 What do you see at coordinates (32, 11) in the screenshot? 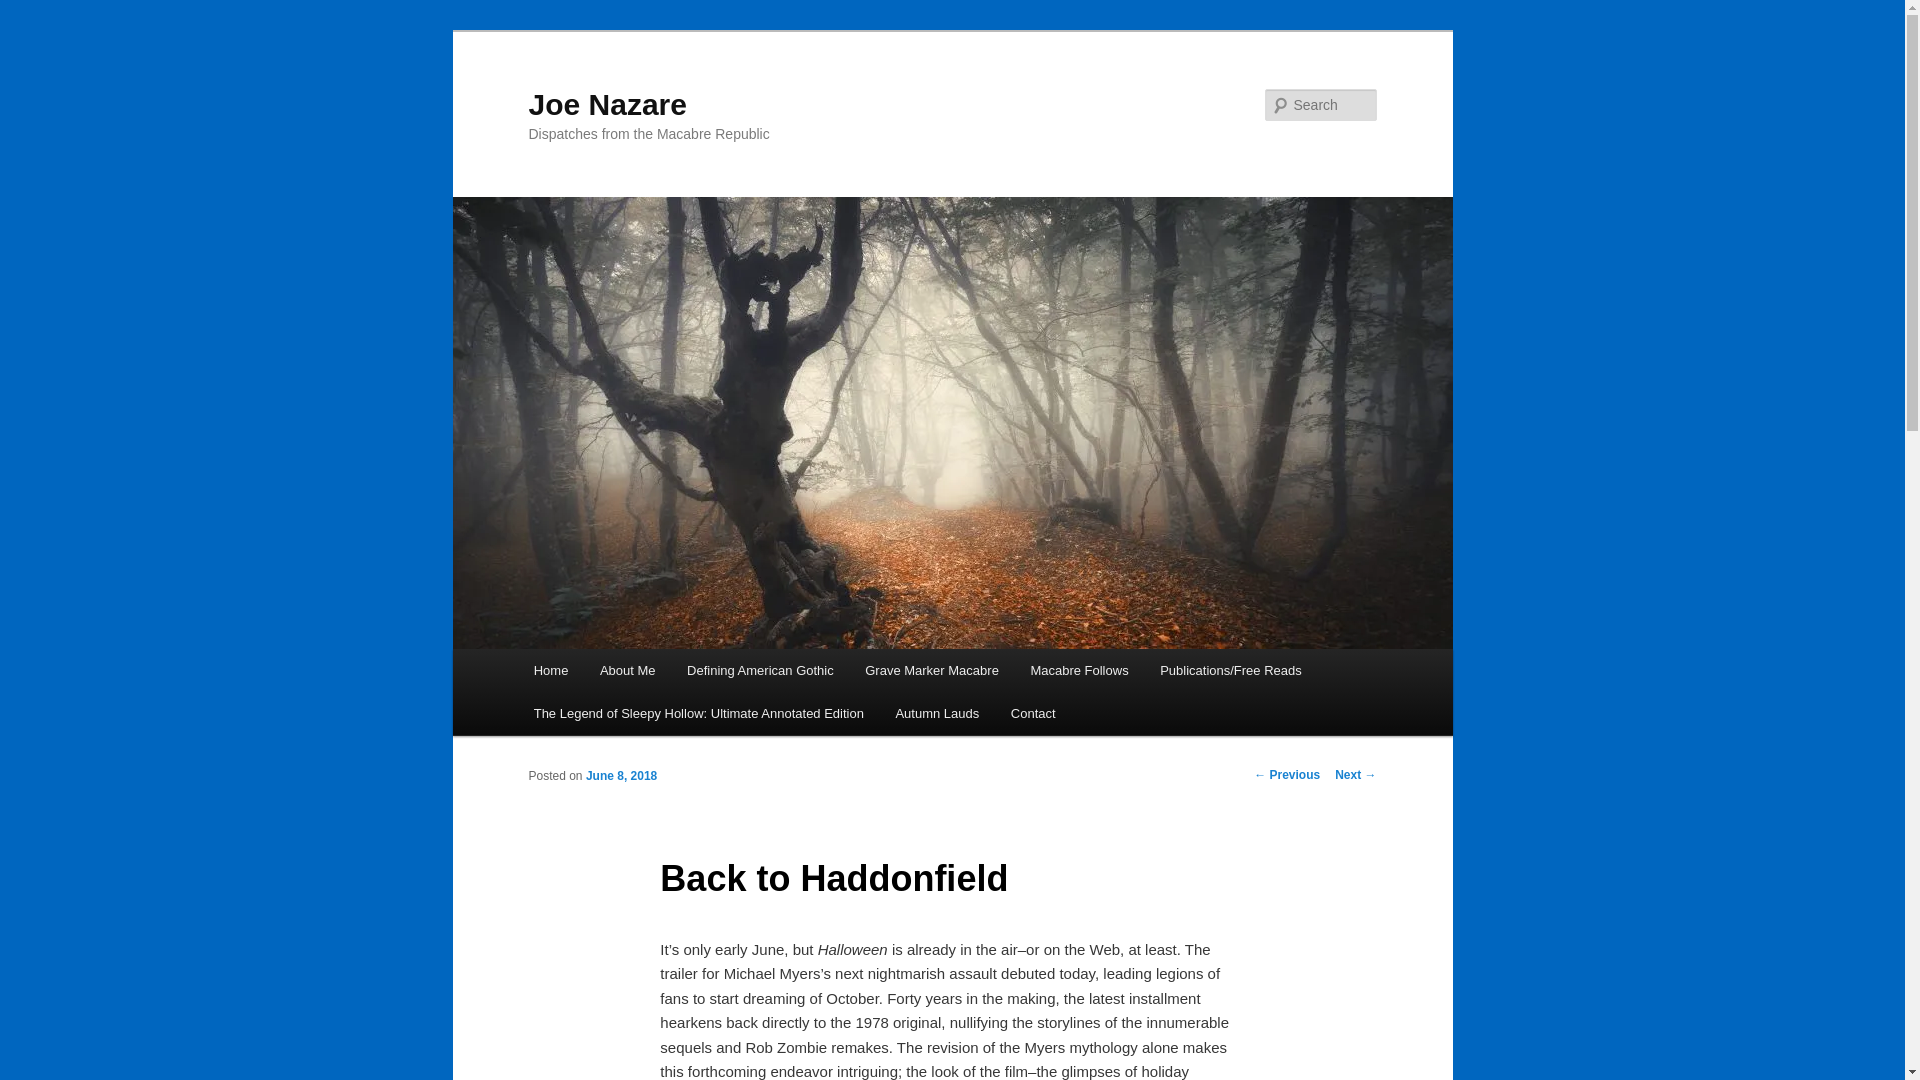
I see `Search` at bounding box center [32, 11].